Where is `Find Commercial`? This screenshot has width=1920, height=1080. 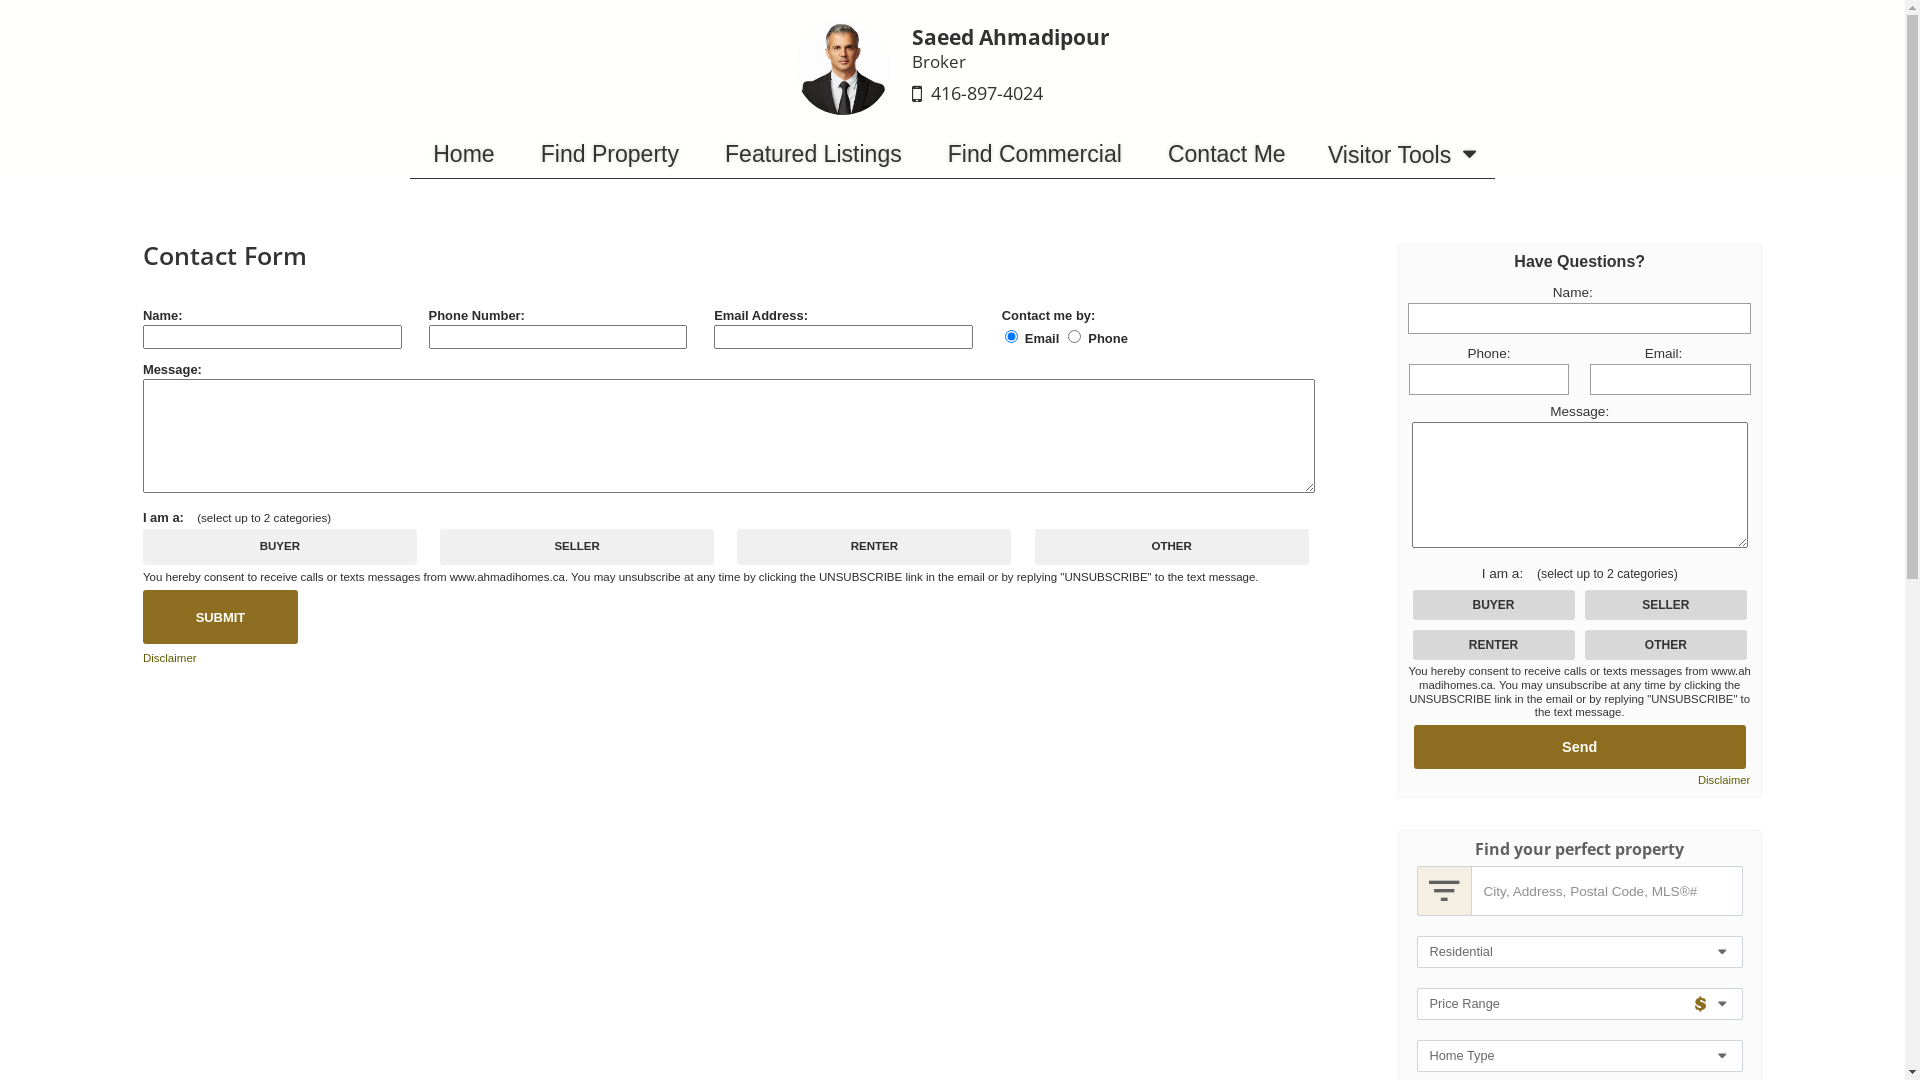 Find Commercial is located at coordinates (1035, 154).